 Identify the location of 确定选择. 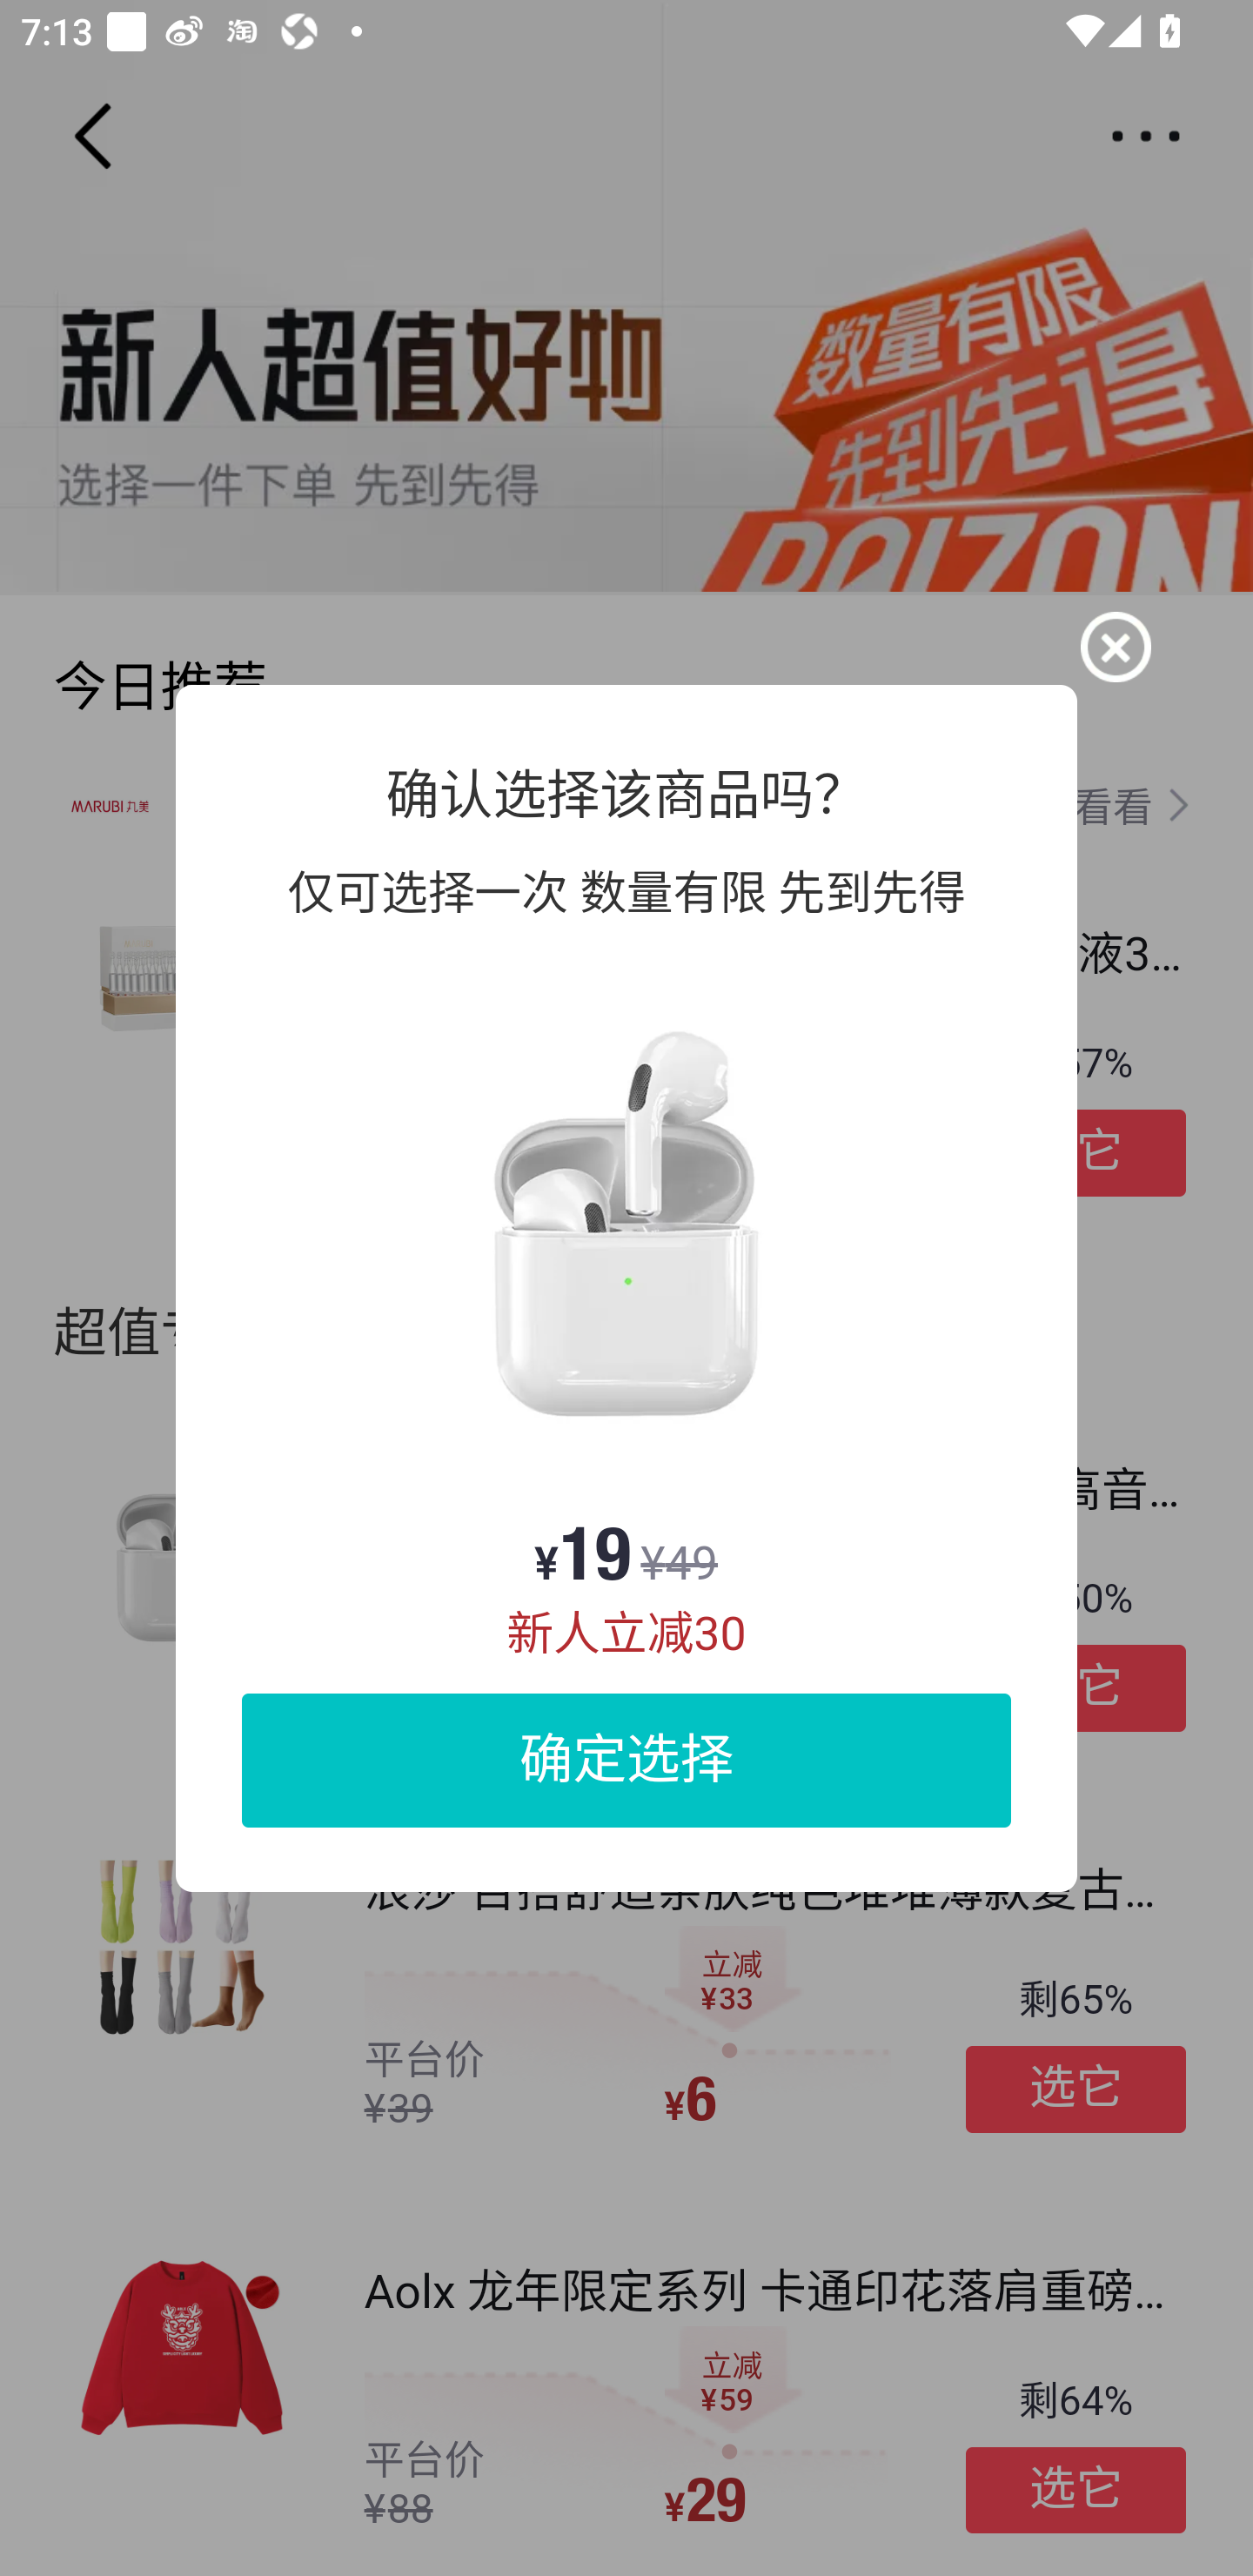
(626, 1759).